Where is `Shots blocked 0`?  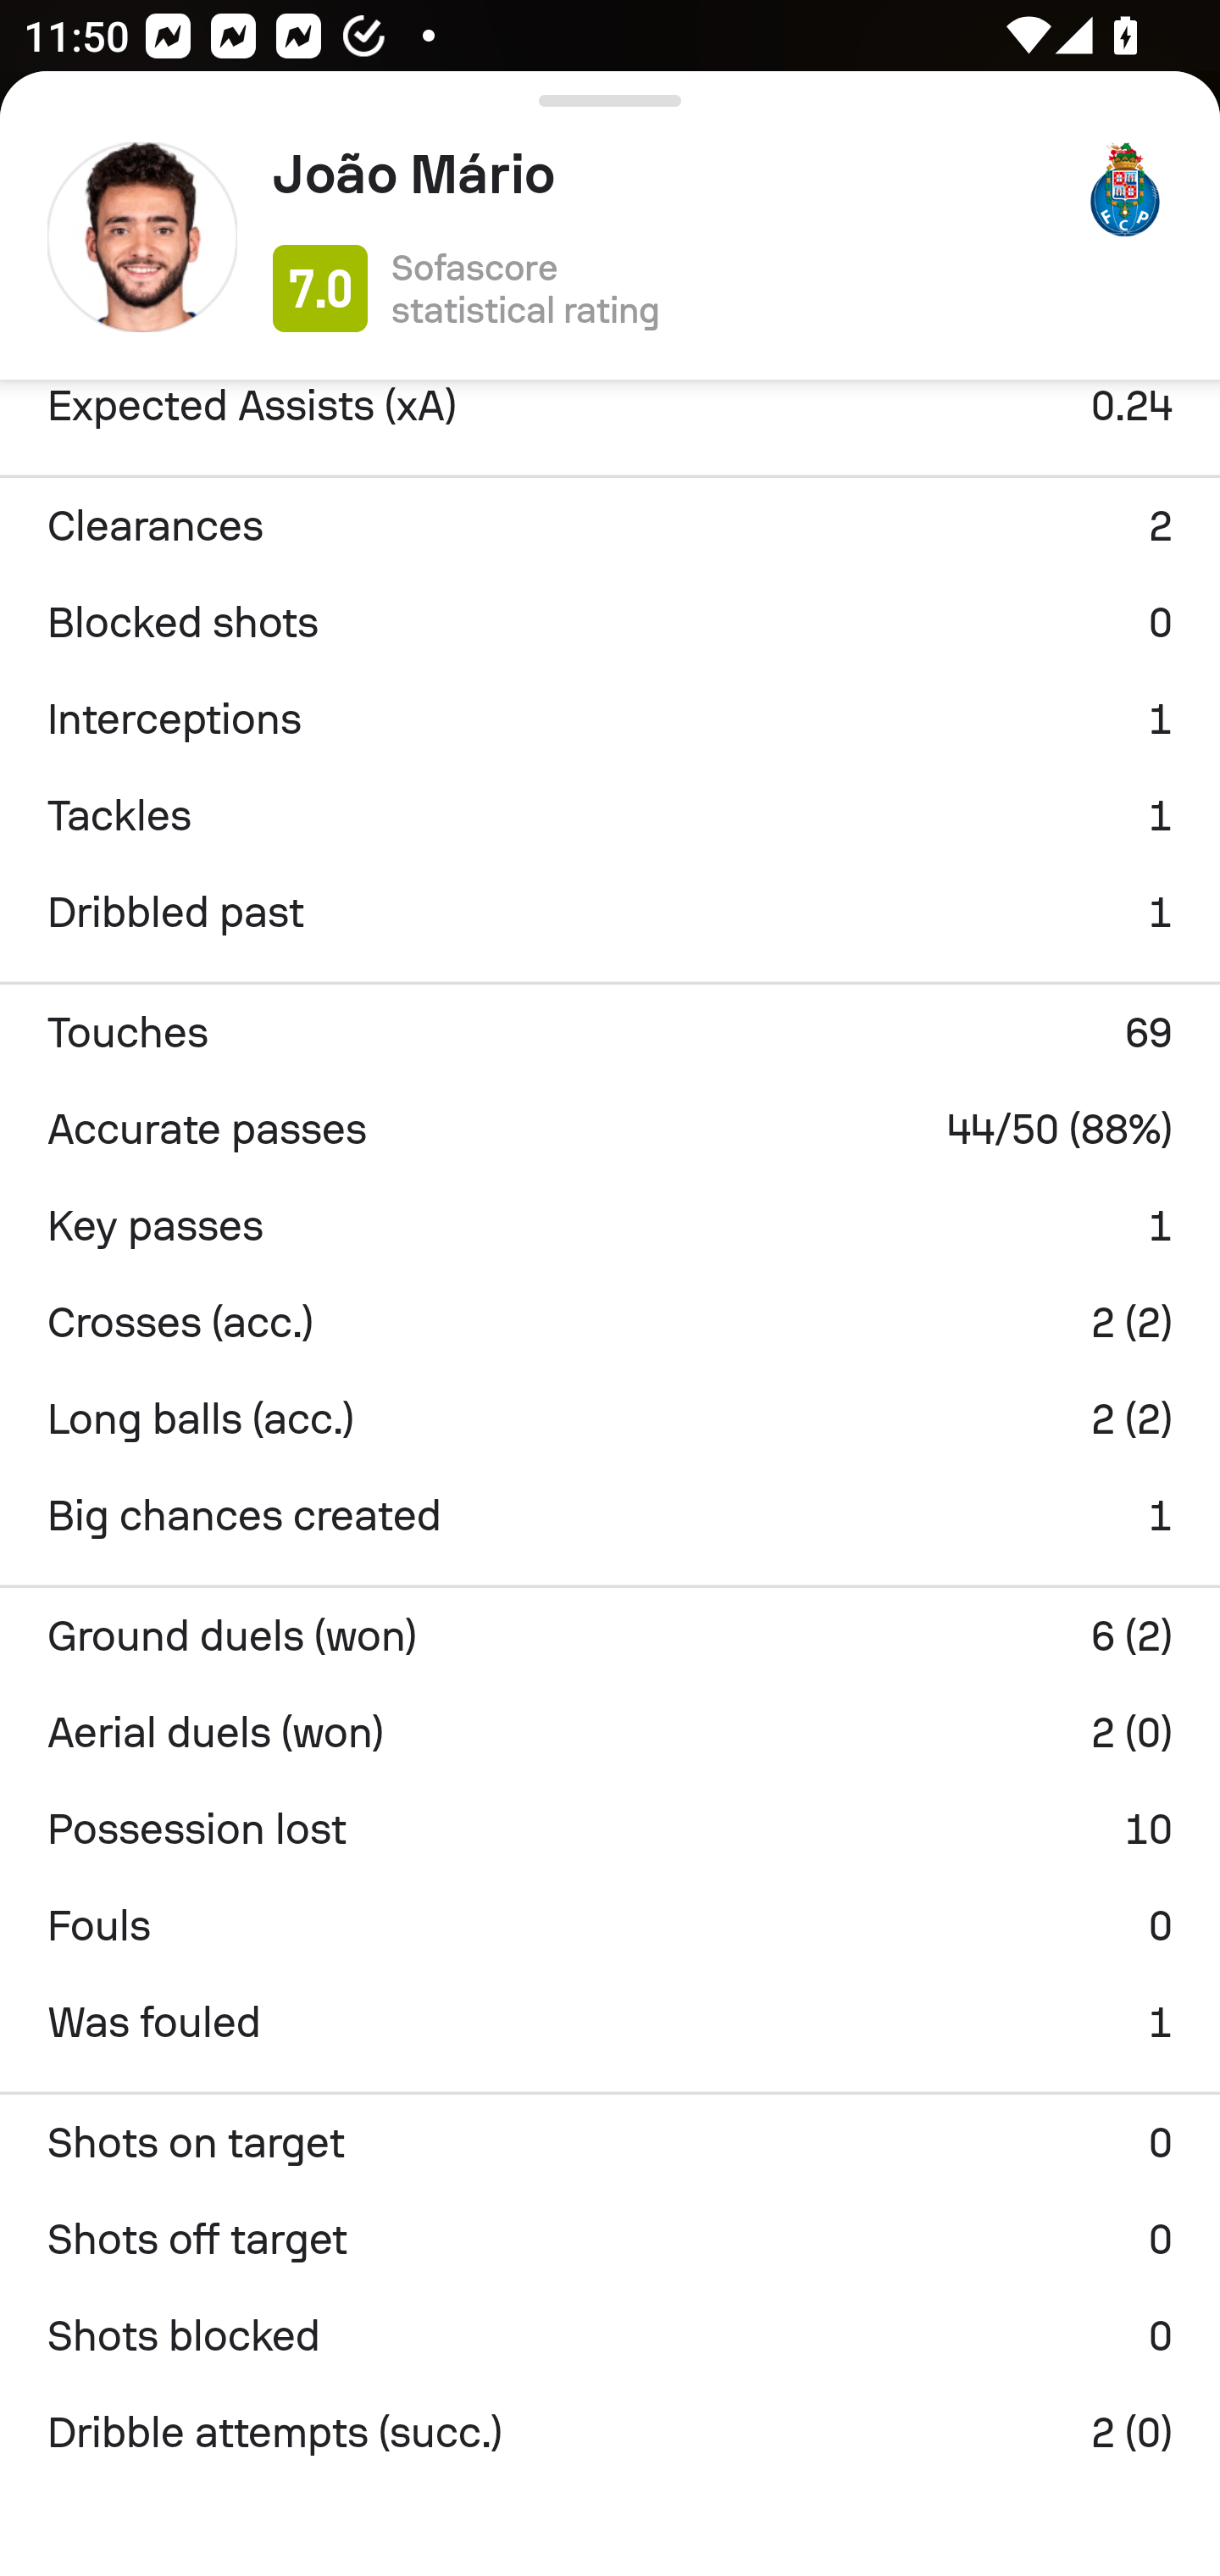
Shots blocked 0 is located at coordinates (610, 2336).